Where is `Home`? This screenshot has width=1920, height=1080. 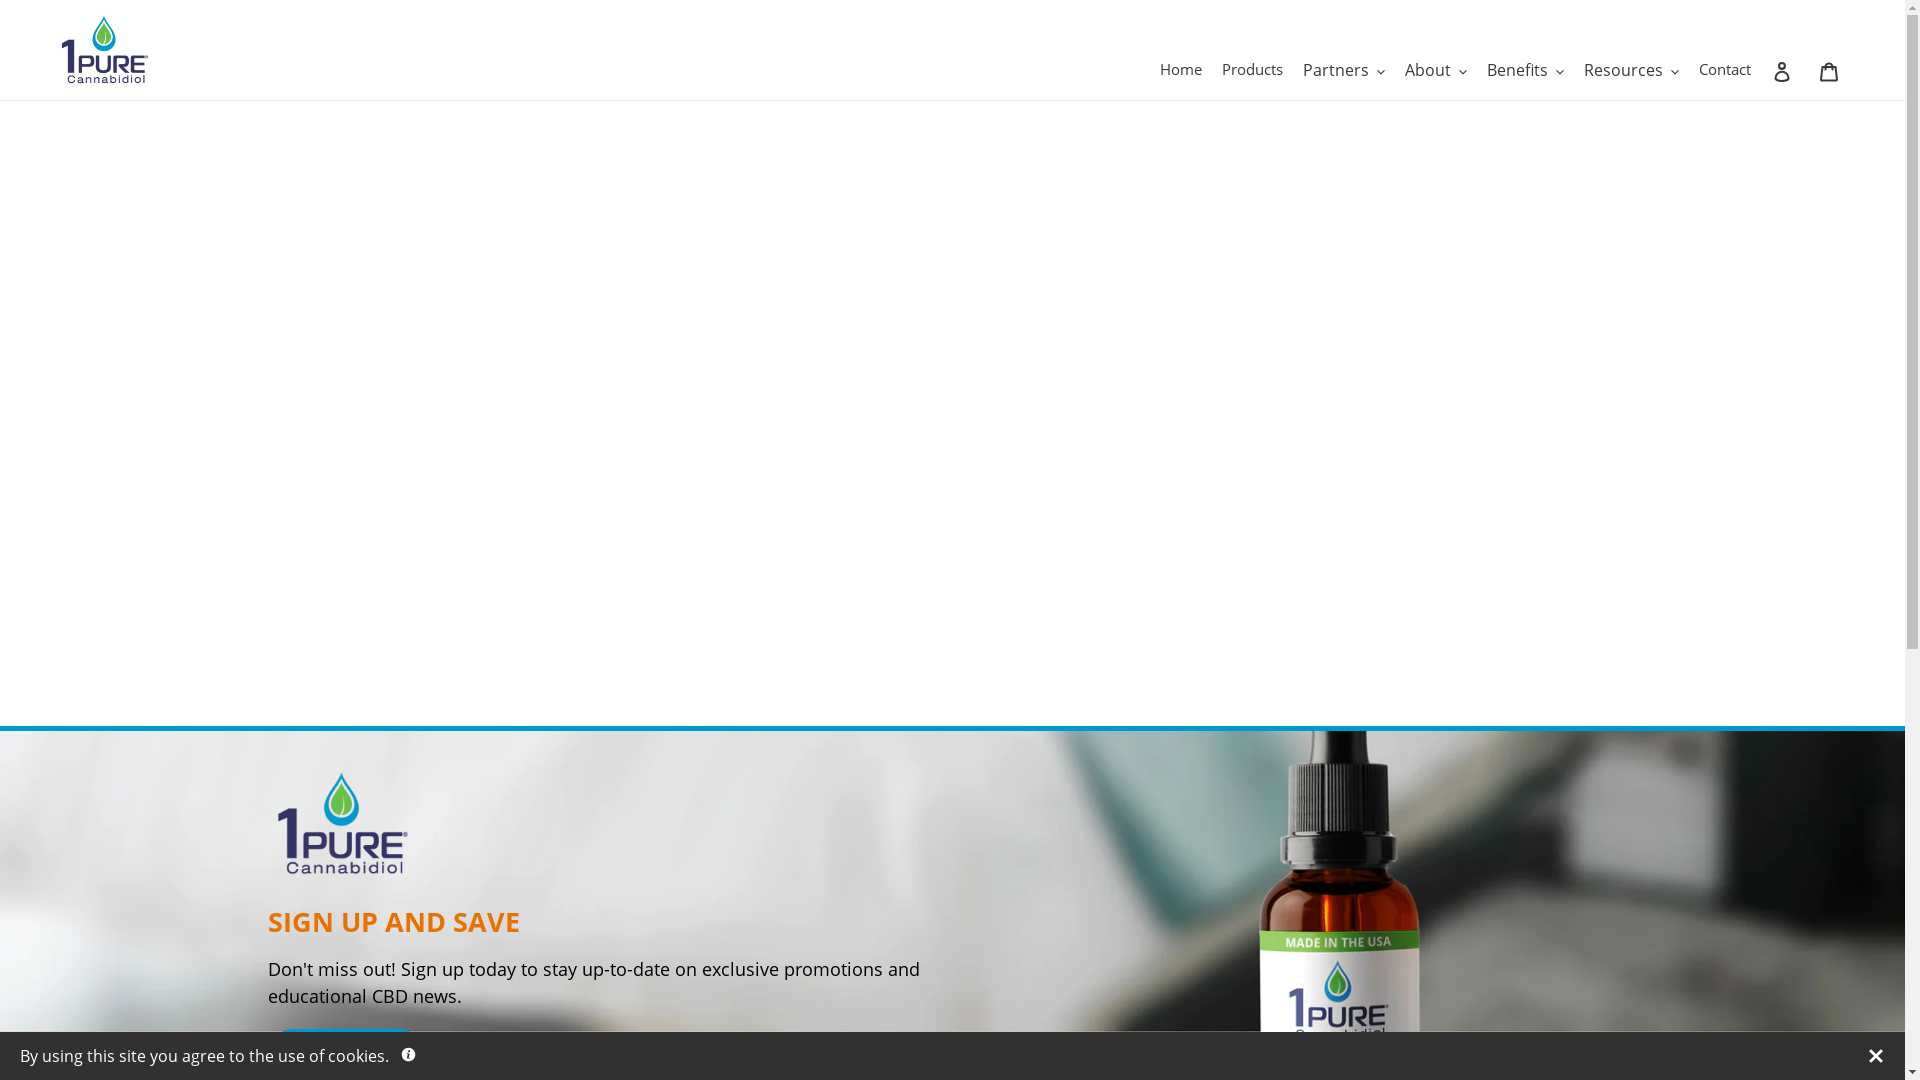 Home is located at coordinates (1181, 70).